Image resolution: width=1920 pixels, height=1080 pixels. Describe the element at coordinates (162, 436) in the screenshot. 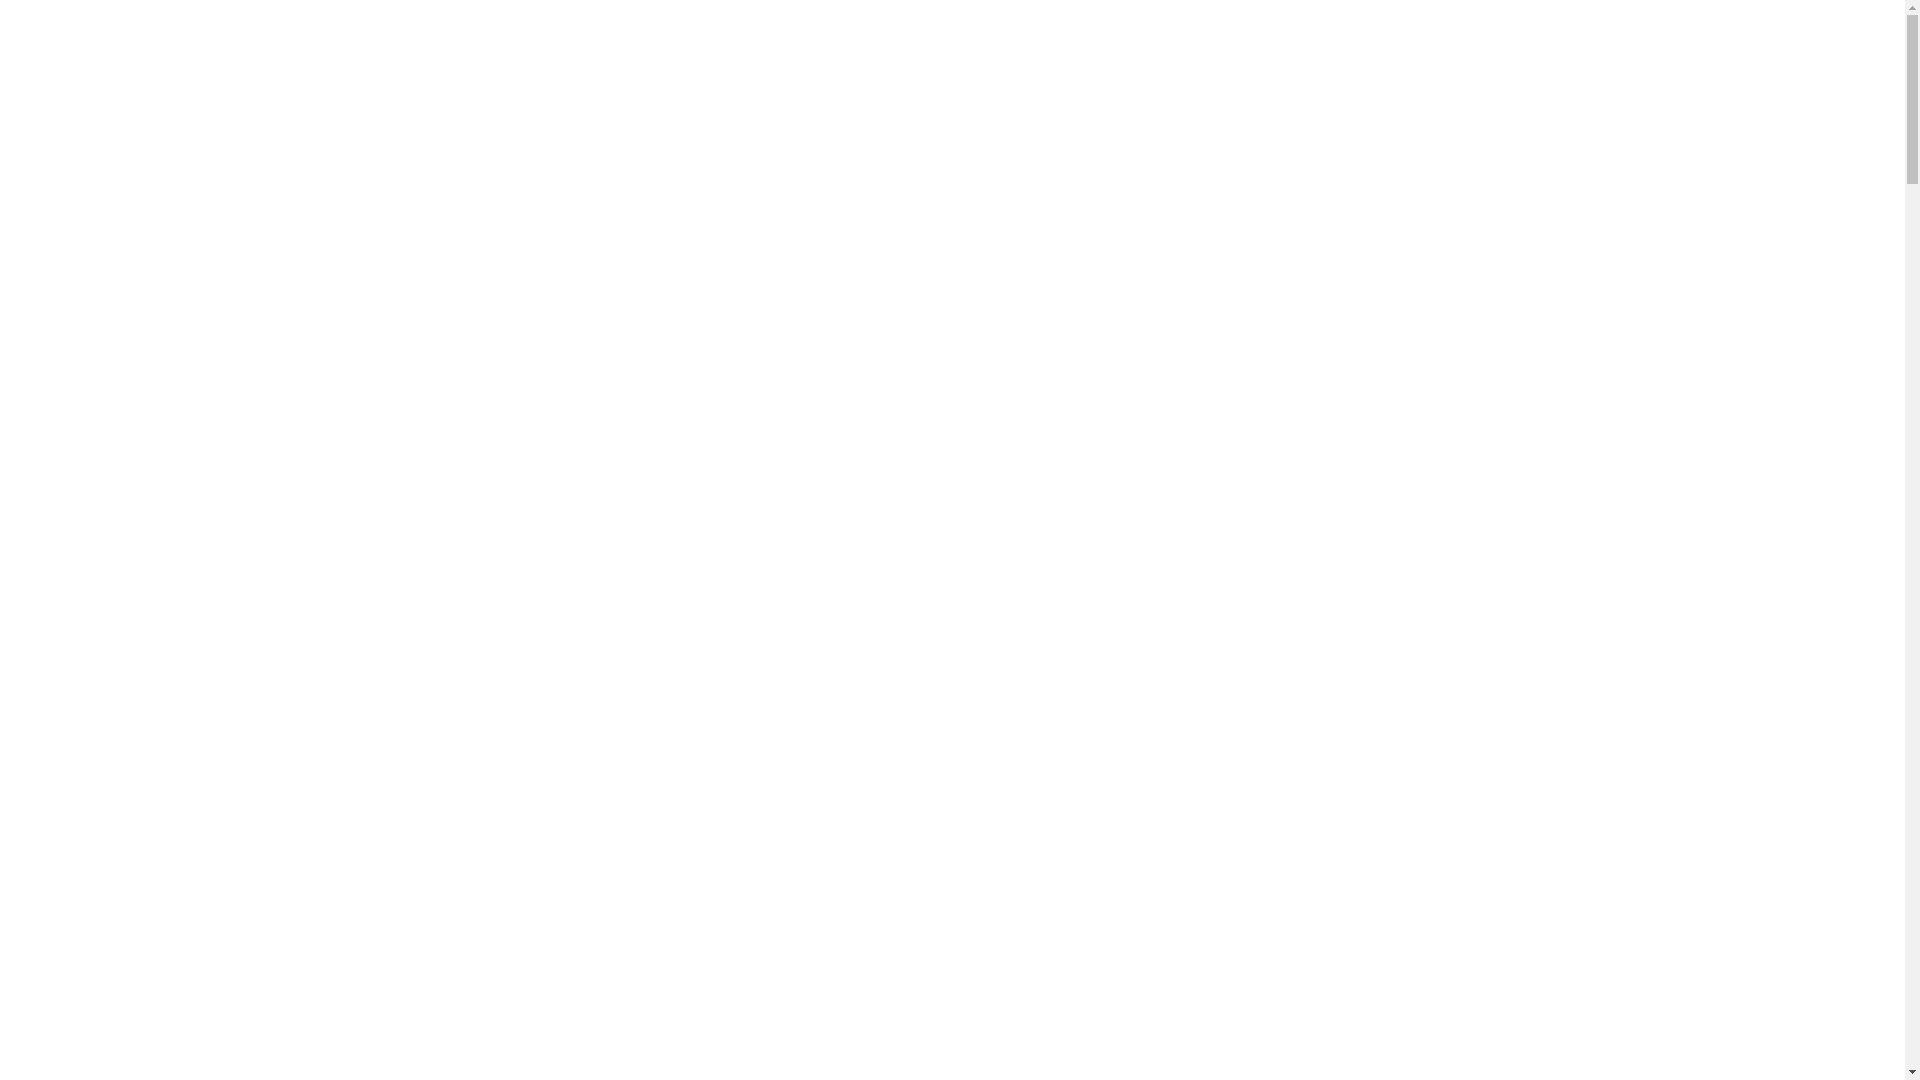

I see `Skin Peels` at that location.